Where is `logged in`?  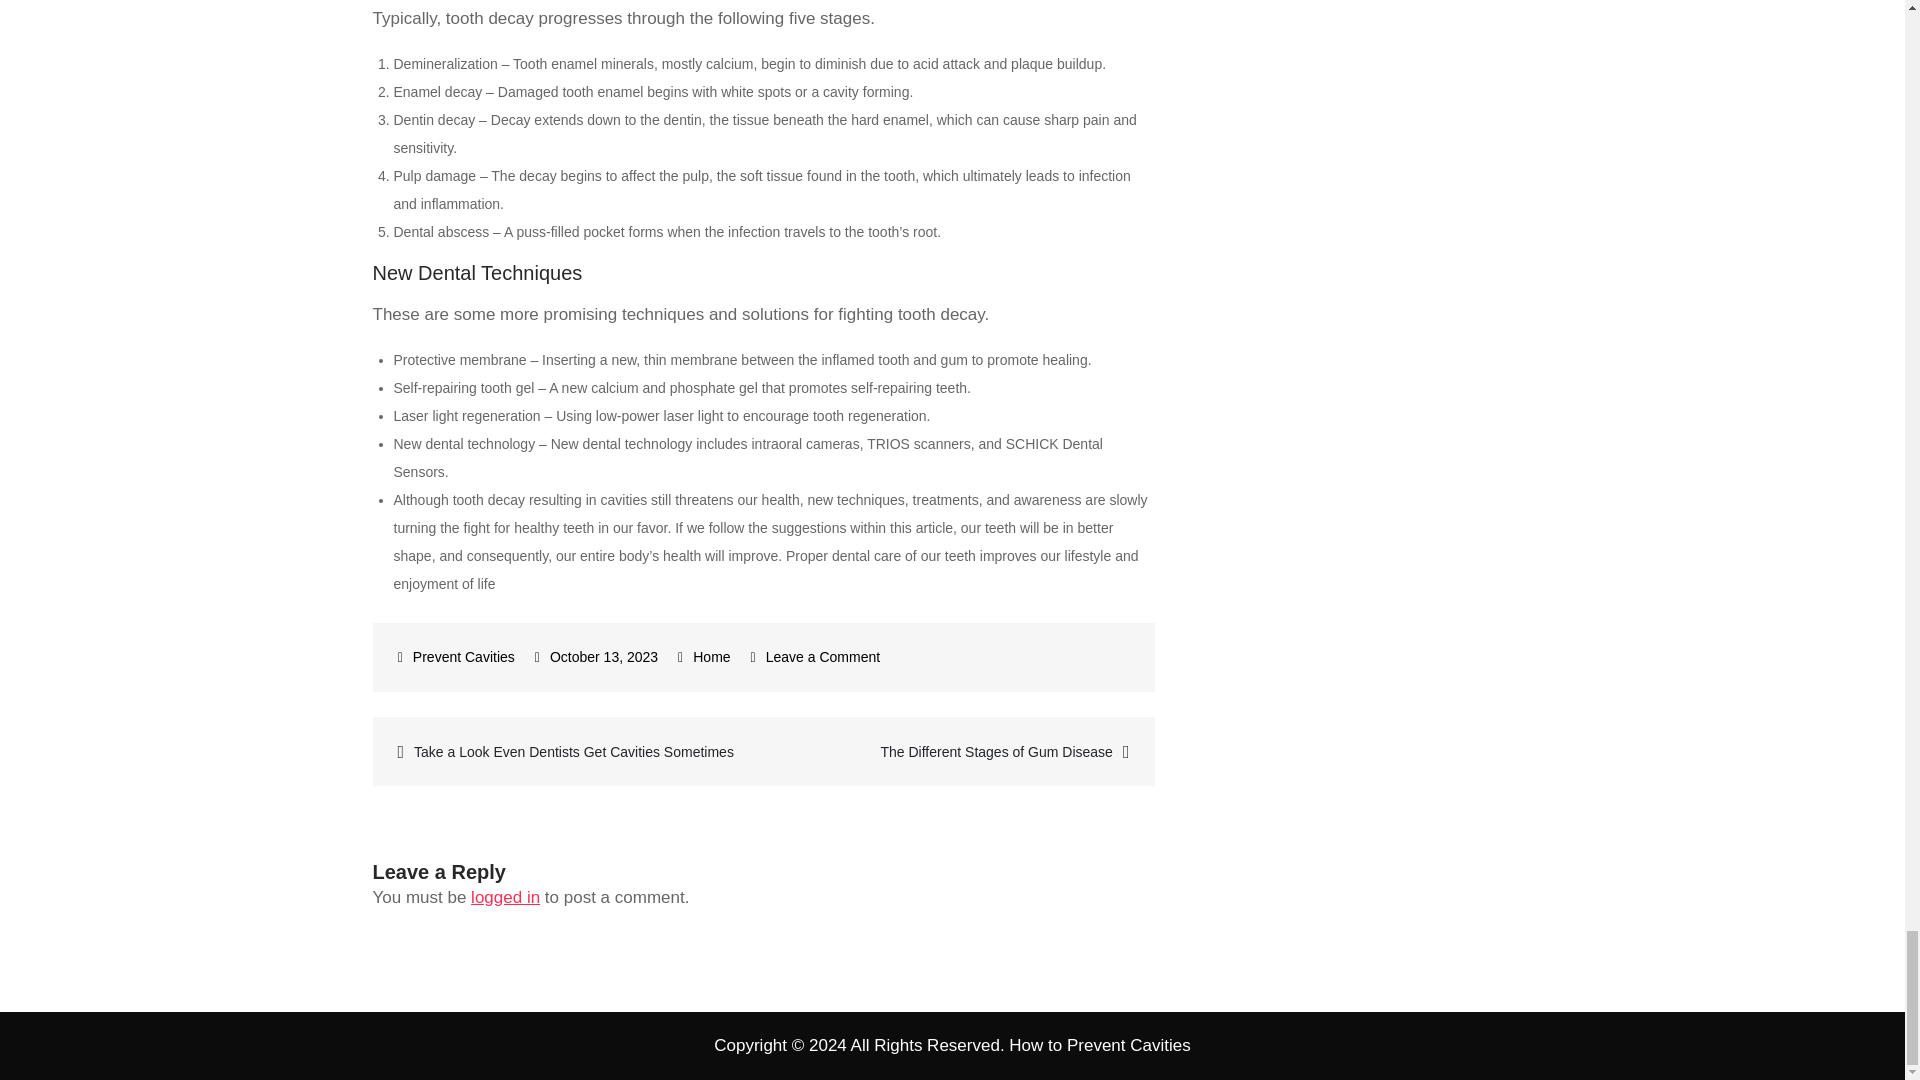
logged in is located at coordinates (504, 897).